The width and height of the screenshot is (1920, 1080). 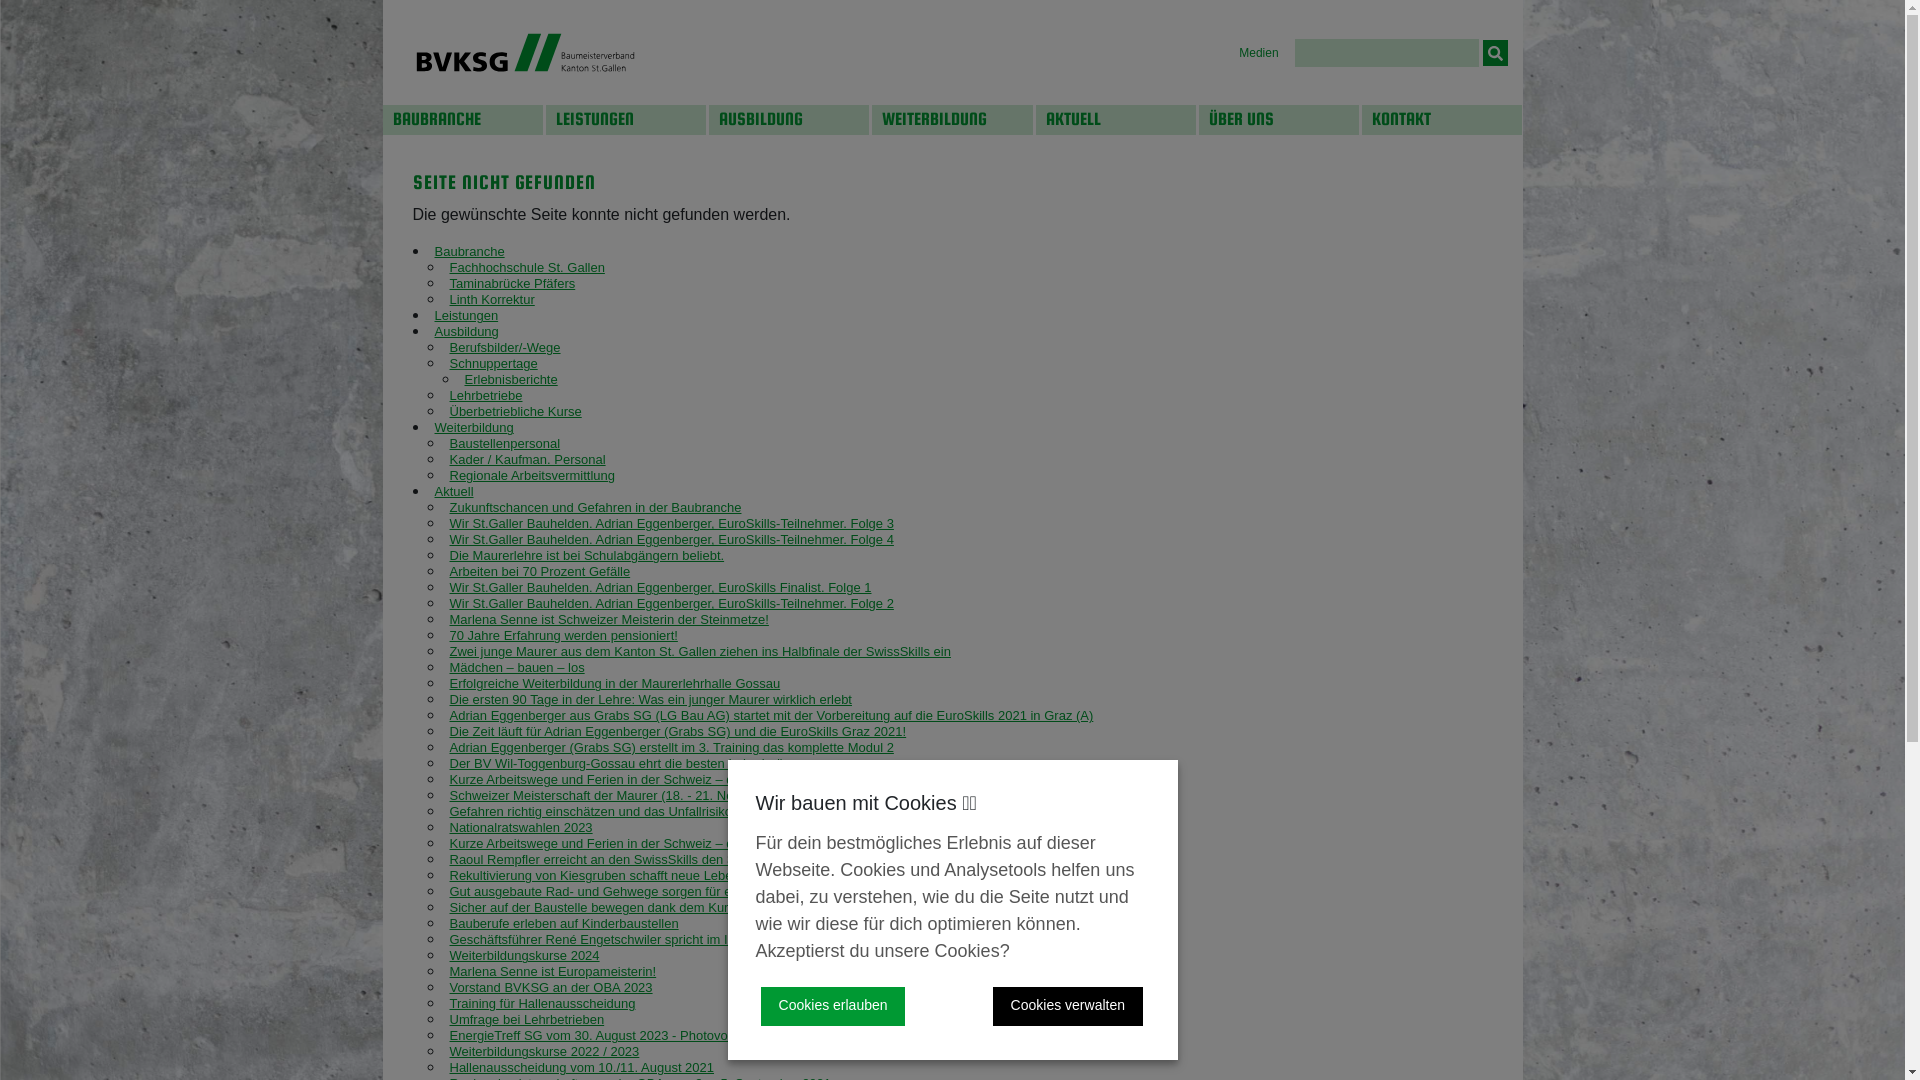 I want to click on Lehrbetriebe, so click(x=486, y=396).